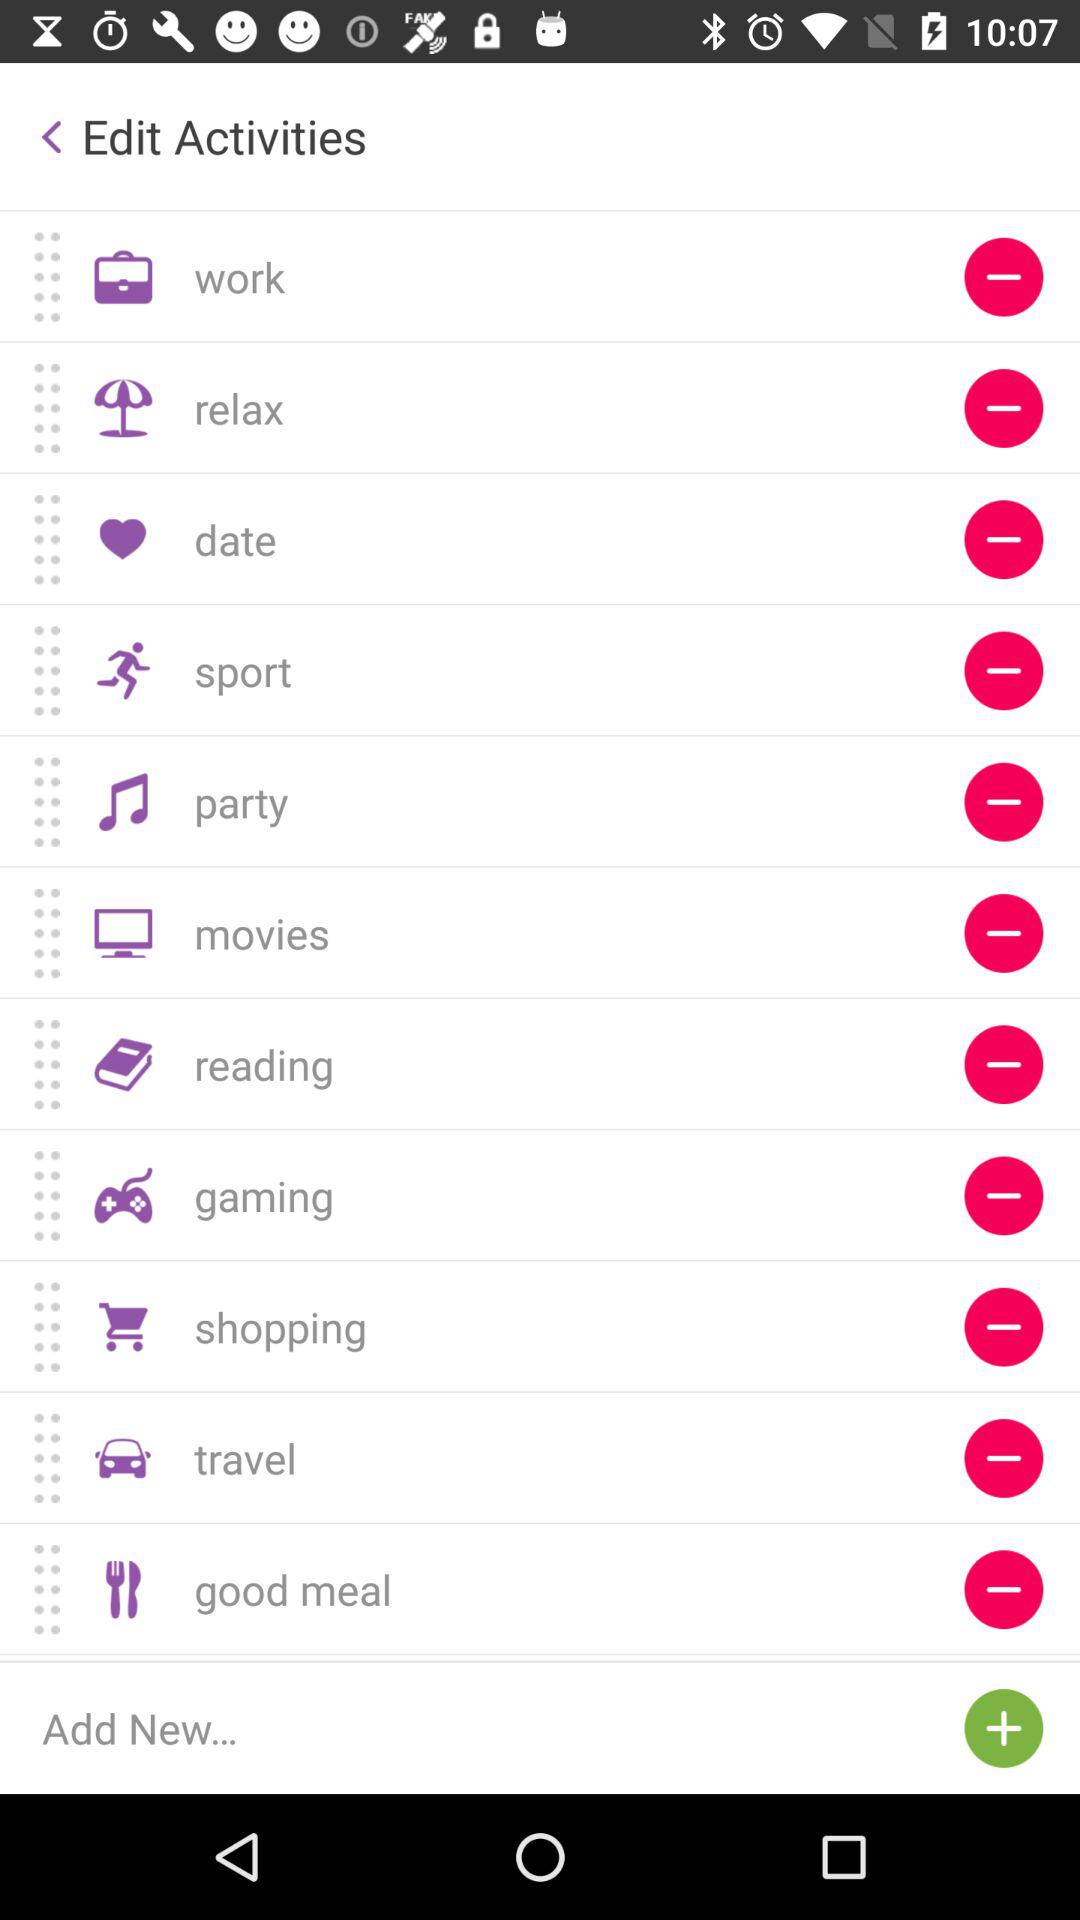  What do you see at coordinates (1004, 1590) in the screenshot?
I see `click on edit button which is next to good meal` at bounding box center [1004, 1590].